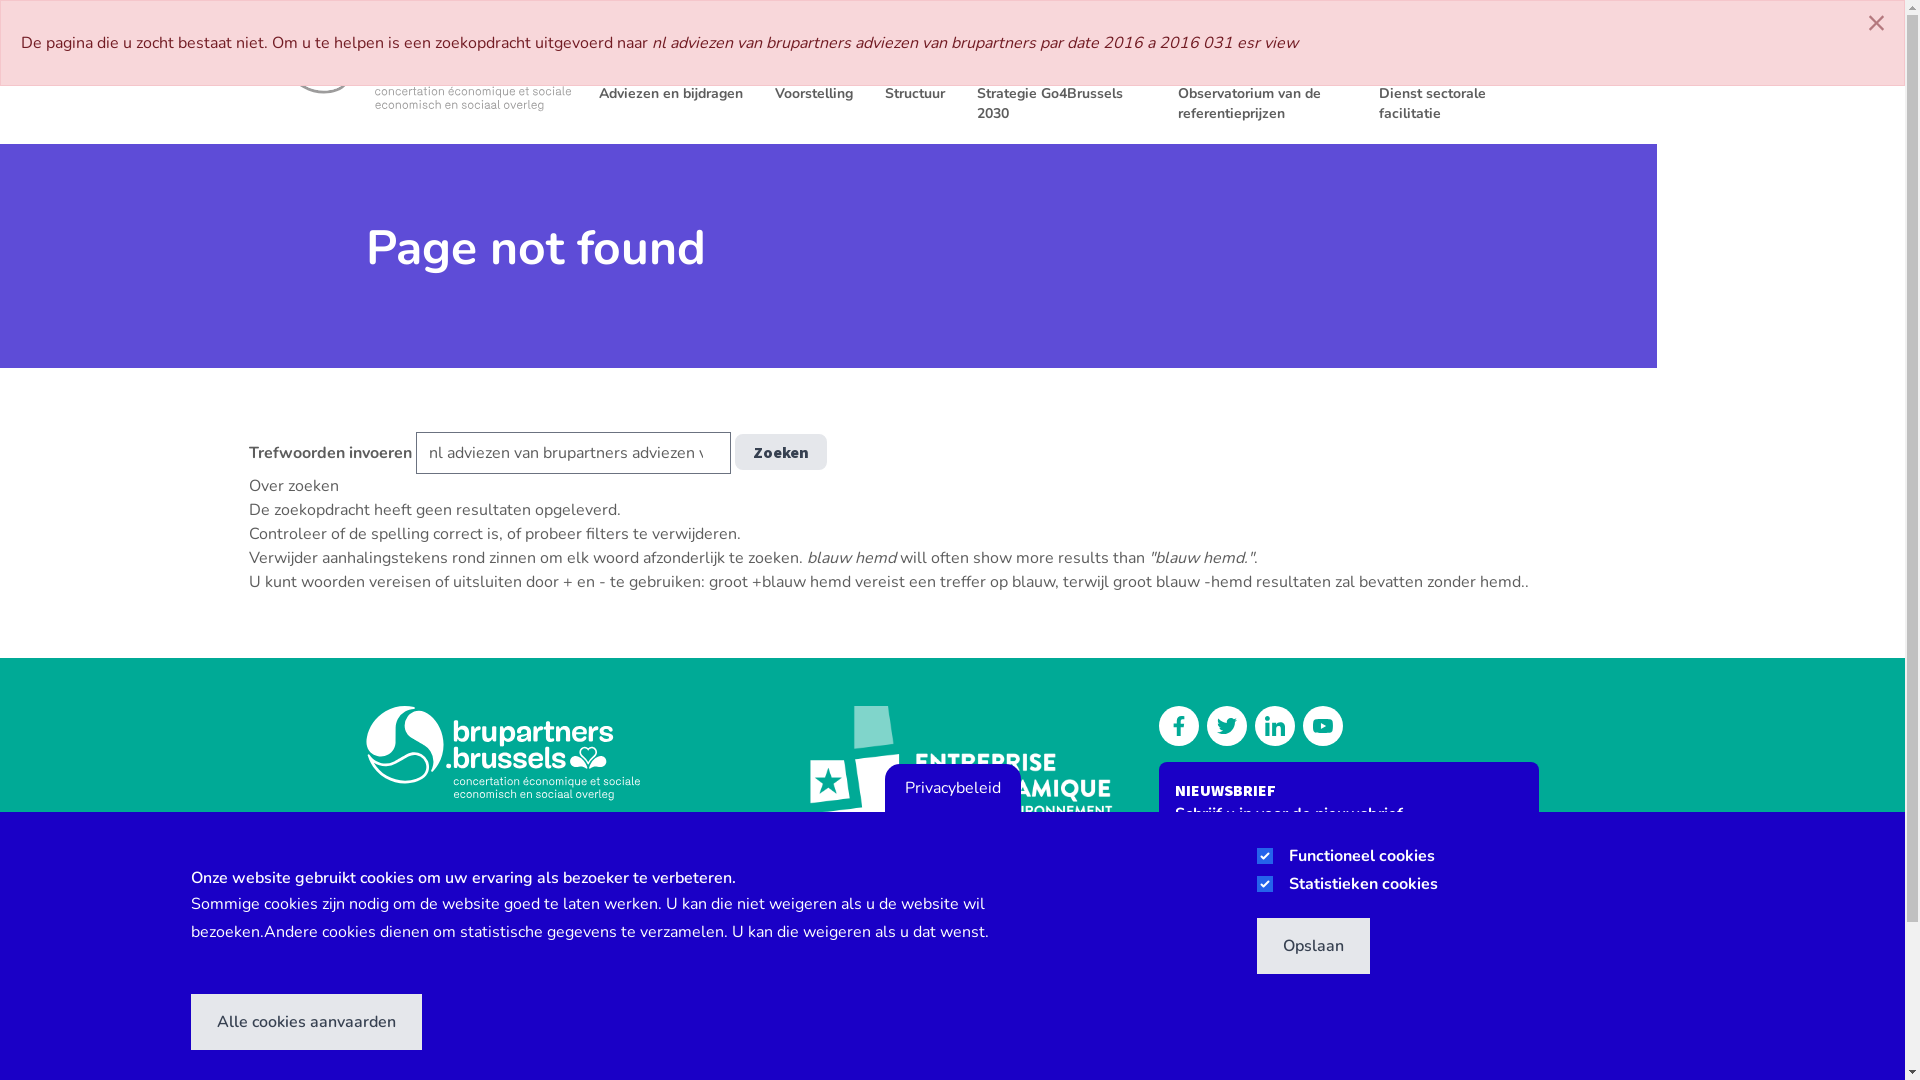  Describe the element at coordinates (426, 62) in the screenshot. I see `Brupartners` at that location.